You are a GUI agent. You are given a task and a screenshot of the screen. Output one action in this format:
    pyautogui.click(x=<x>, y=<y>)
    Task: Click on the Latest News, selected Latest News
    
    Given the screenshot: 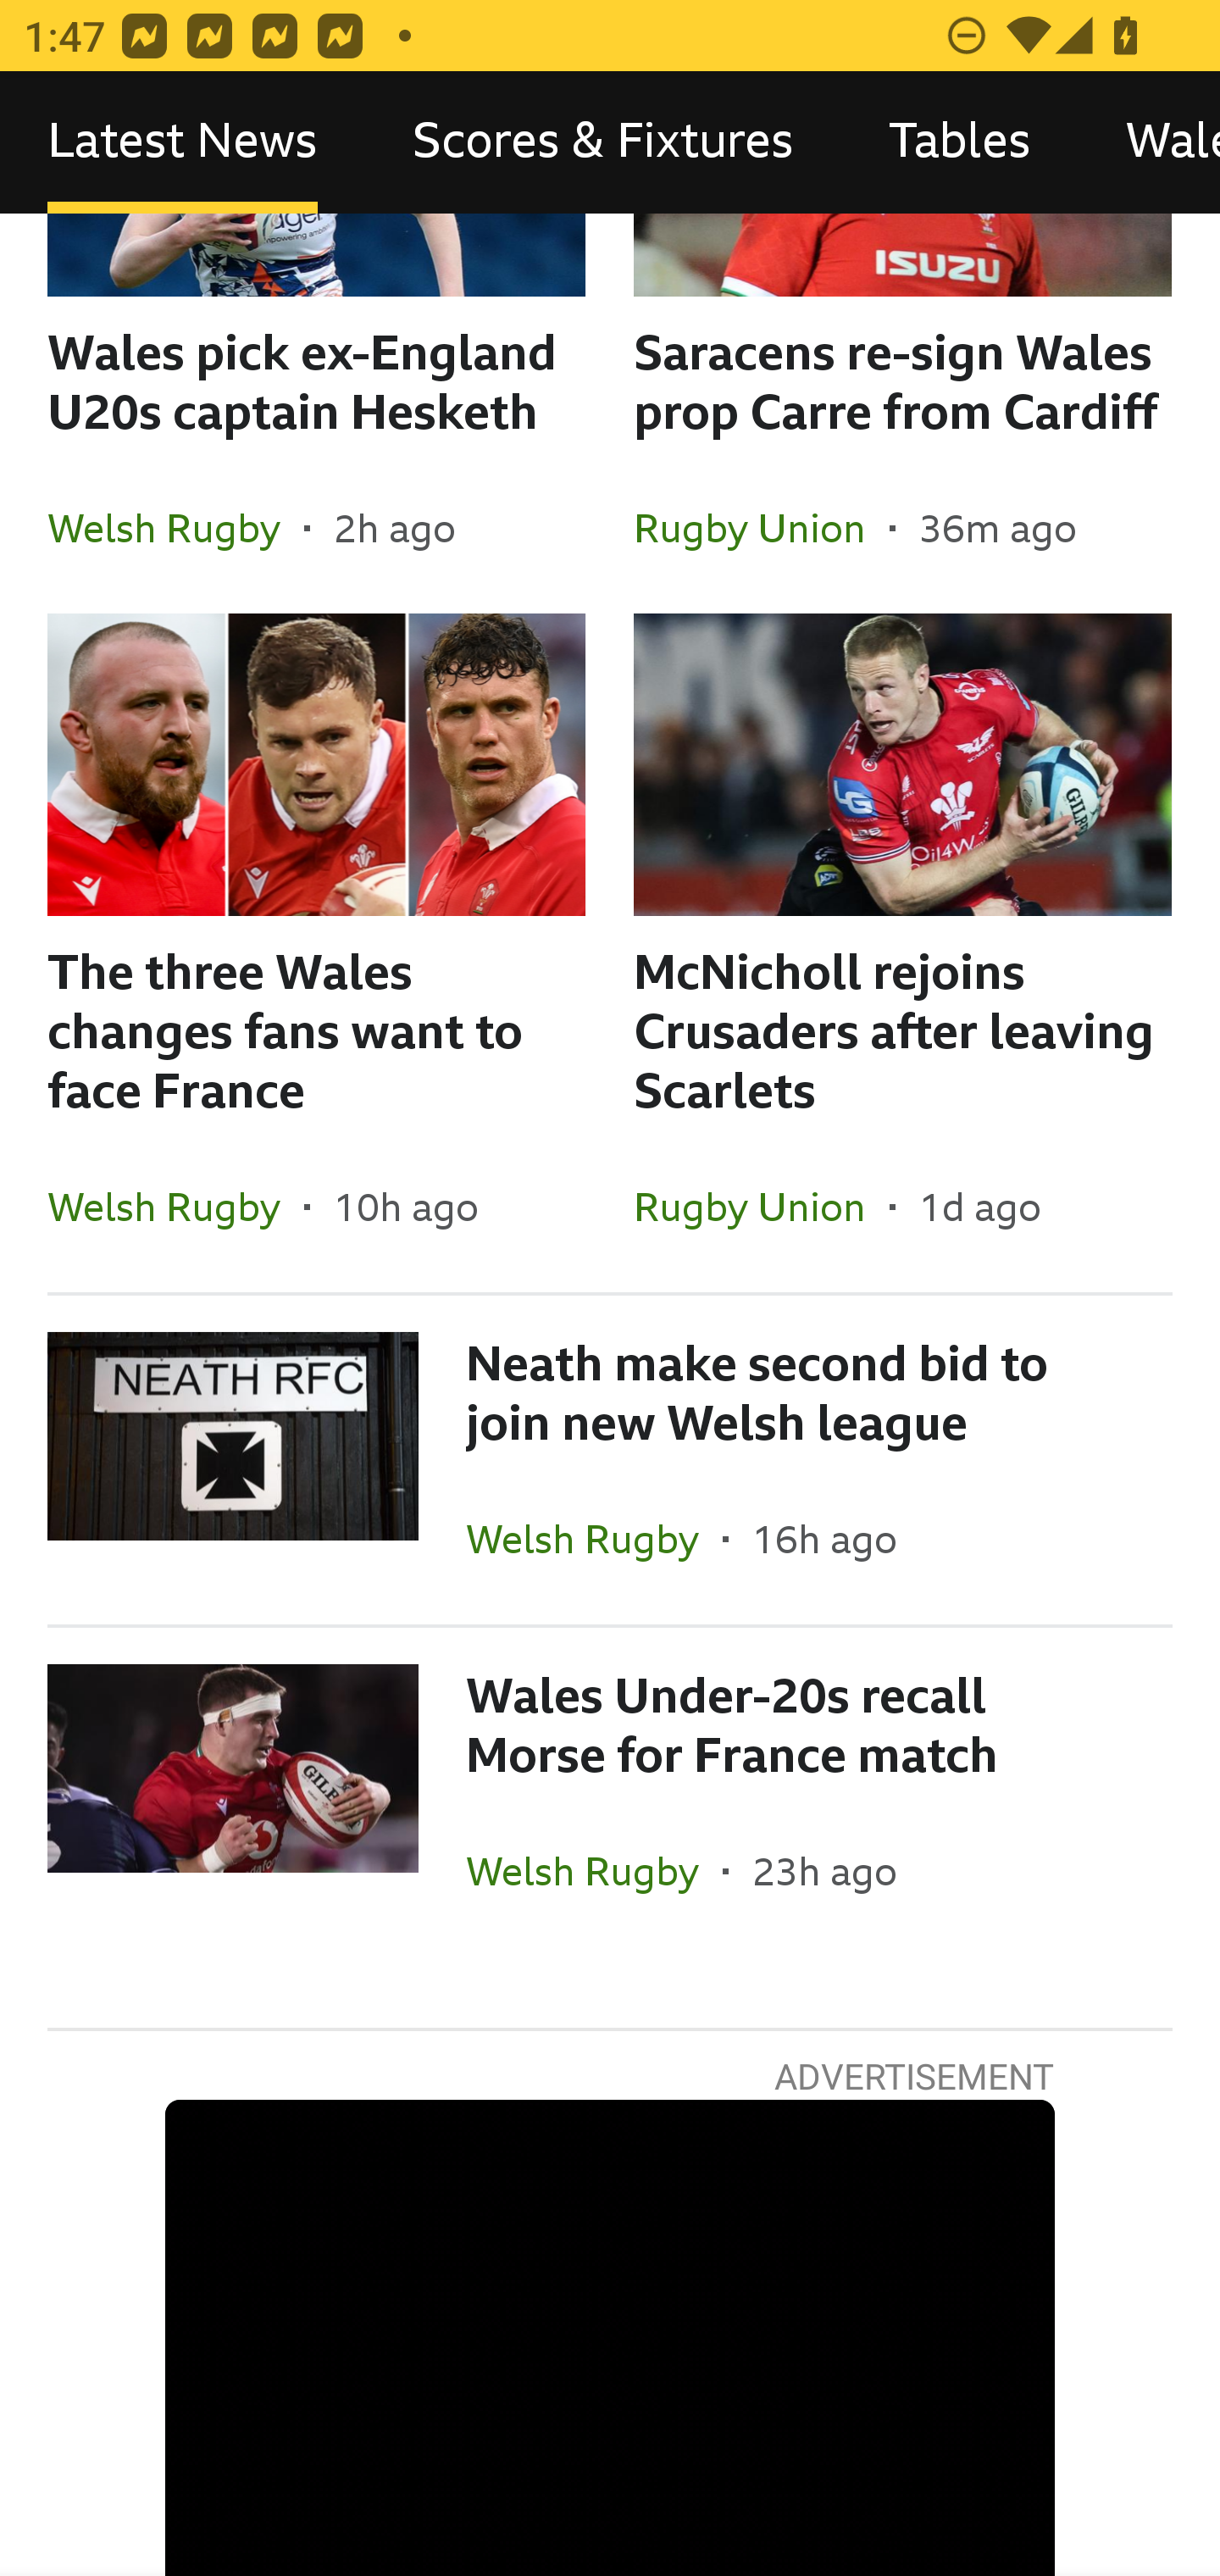 What is the action you would take?
    pyautogui.click(x=182, y=142)
    